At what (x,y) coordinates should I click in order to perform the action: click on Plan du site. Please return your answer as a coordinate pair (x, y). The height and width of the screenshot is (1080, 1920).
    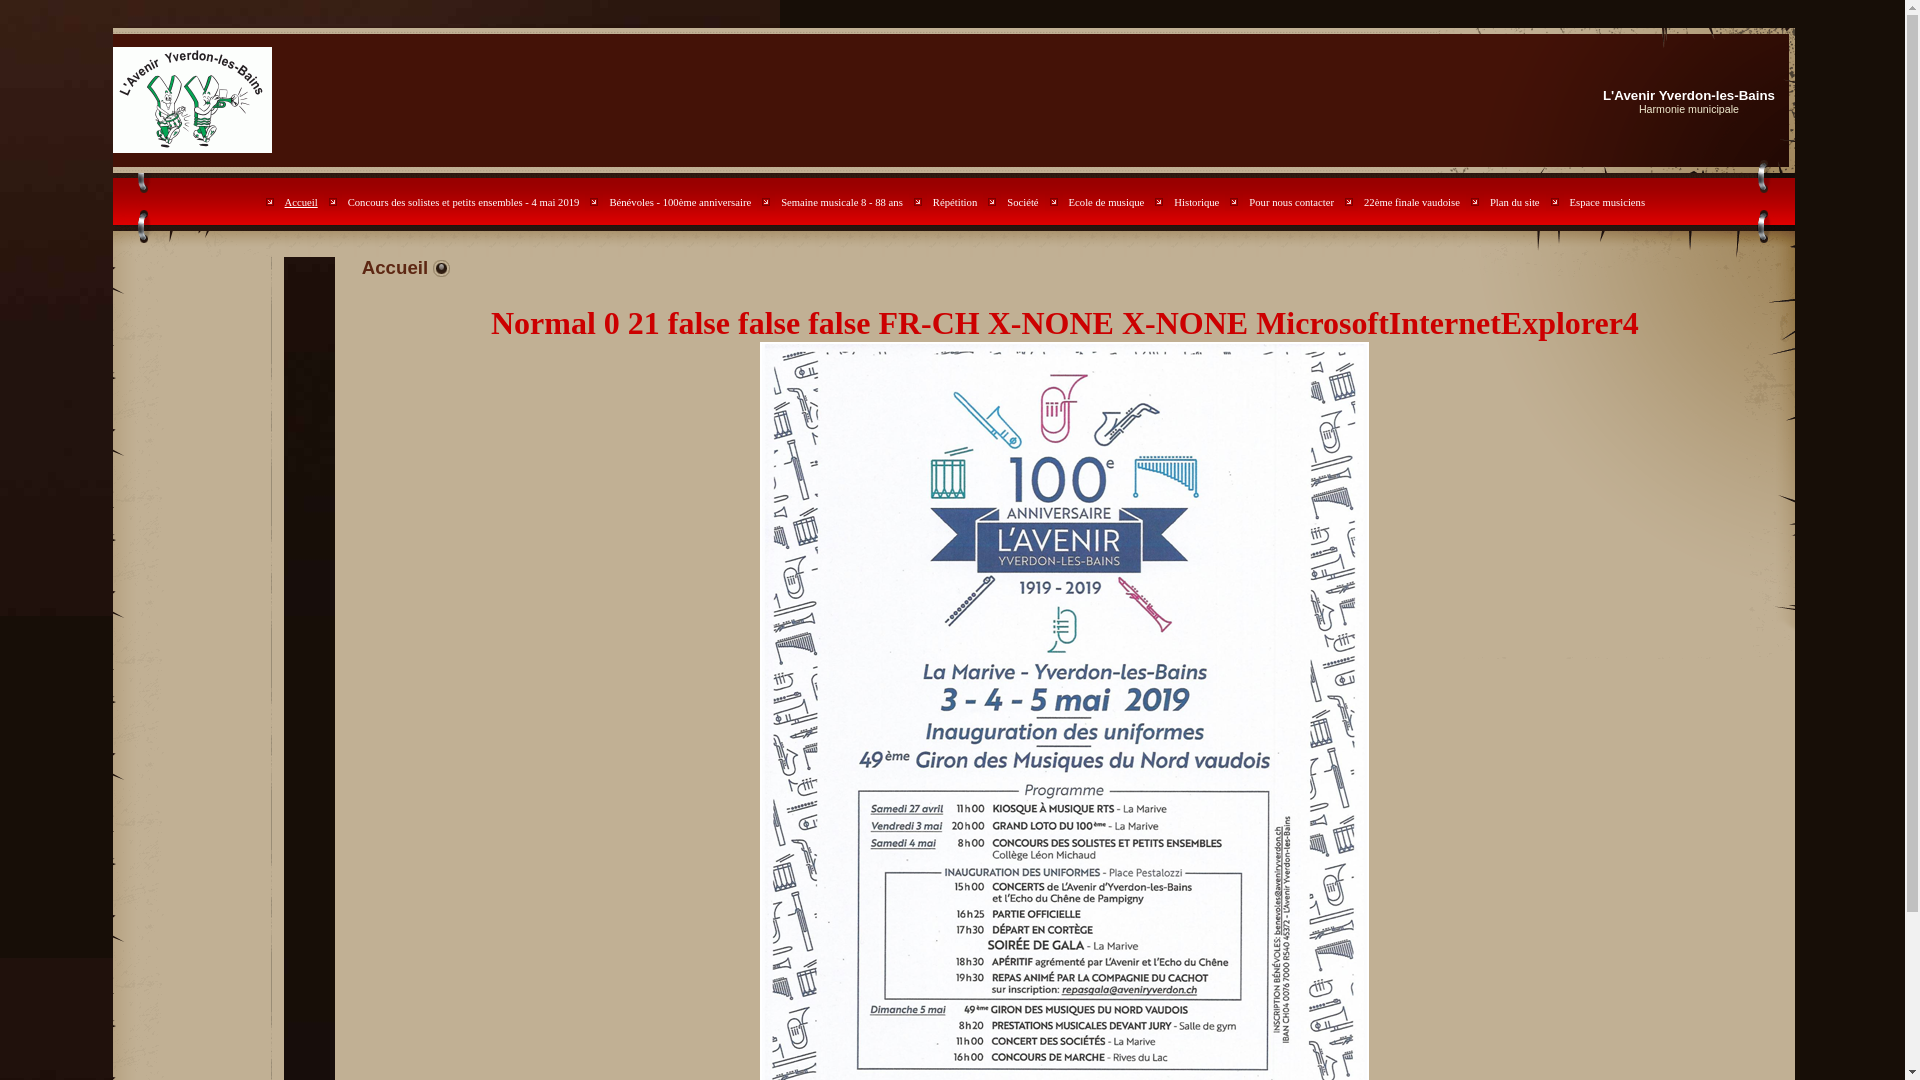
    Looking at the image, I should click on (1515, 202).